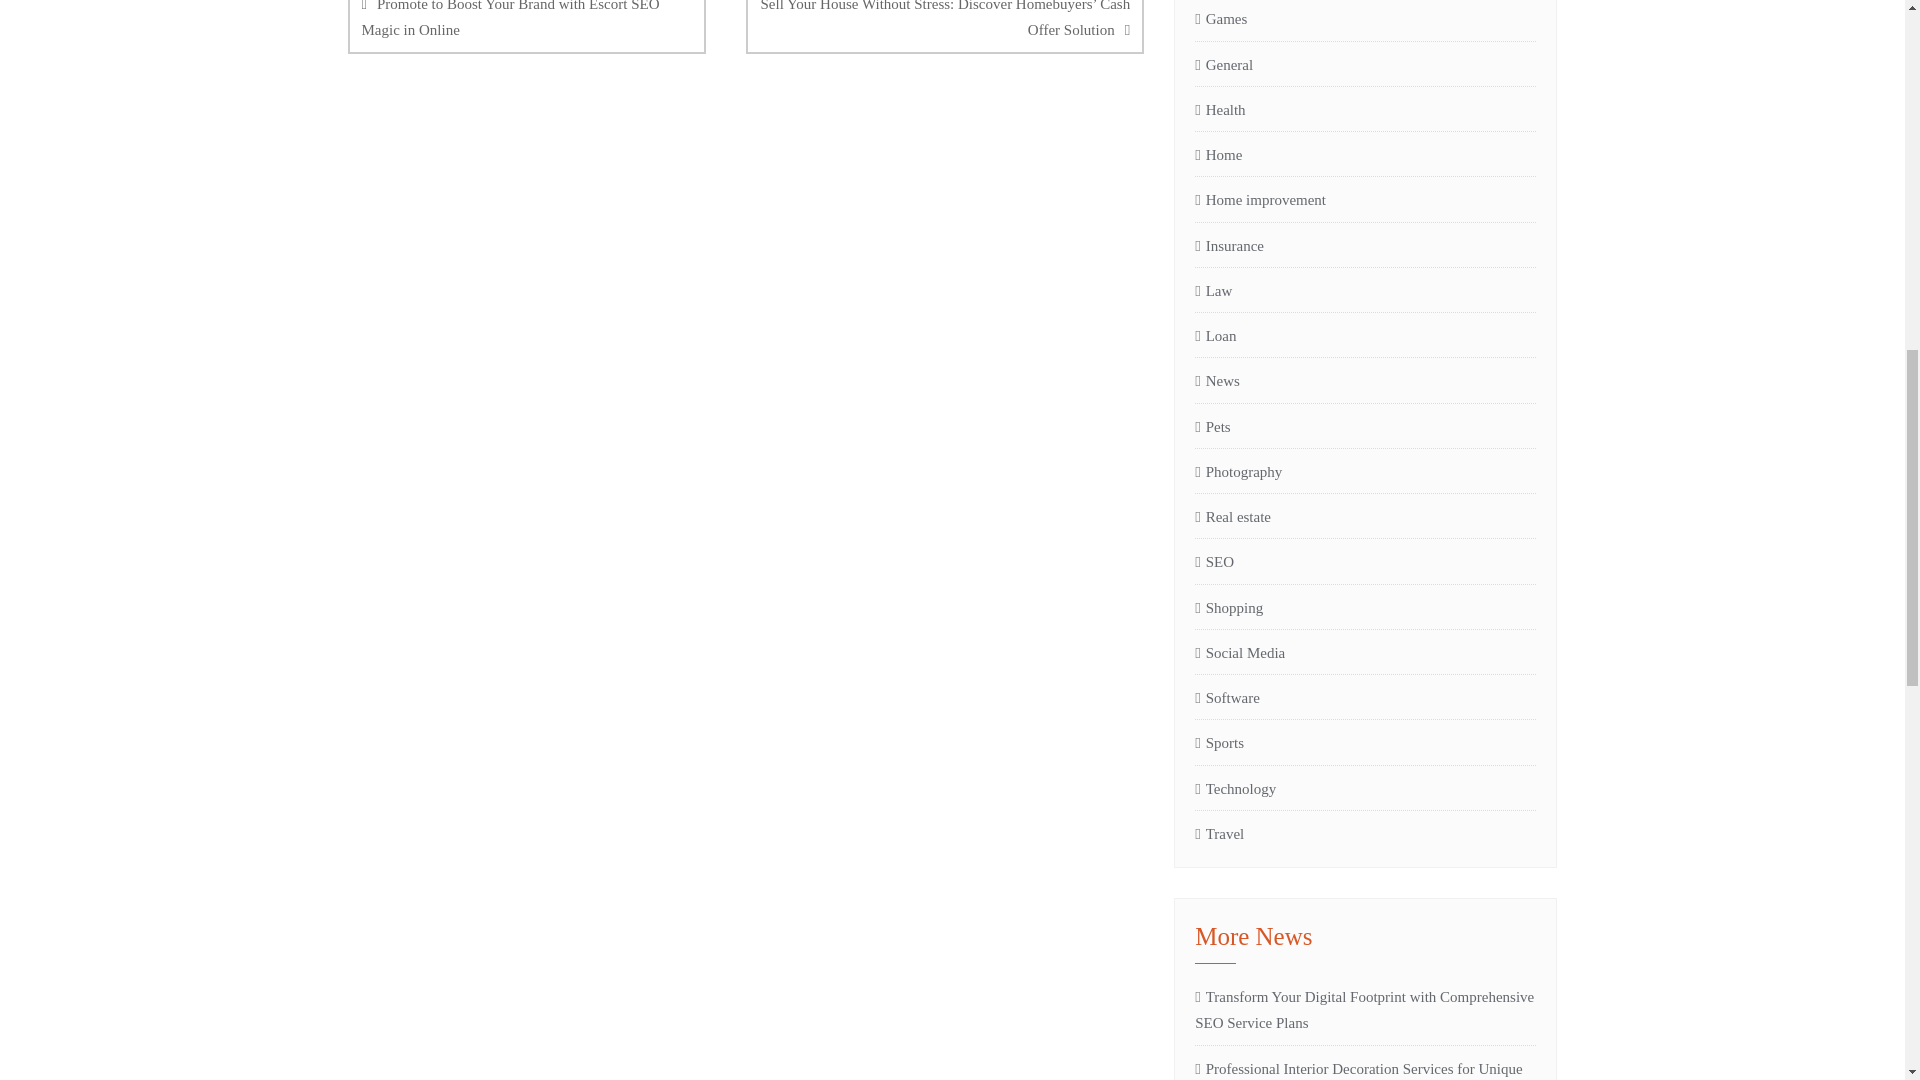  I want to click on Photography, so click(1238, 472).